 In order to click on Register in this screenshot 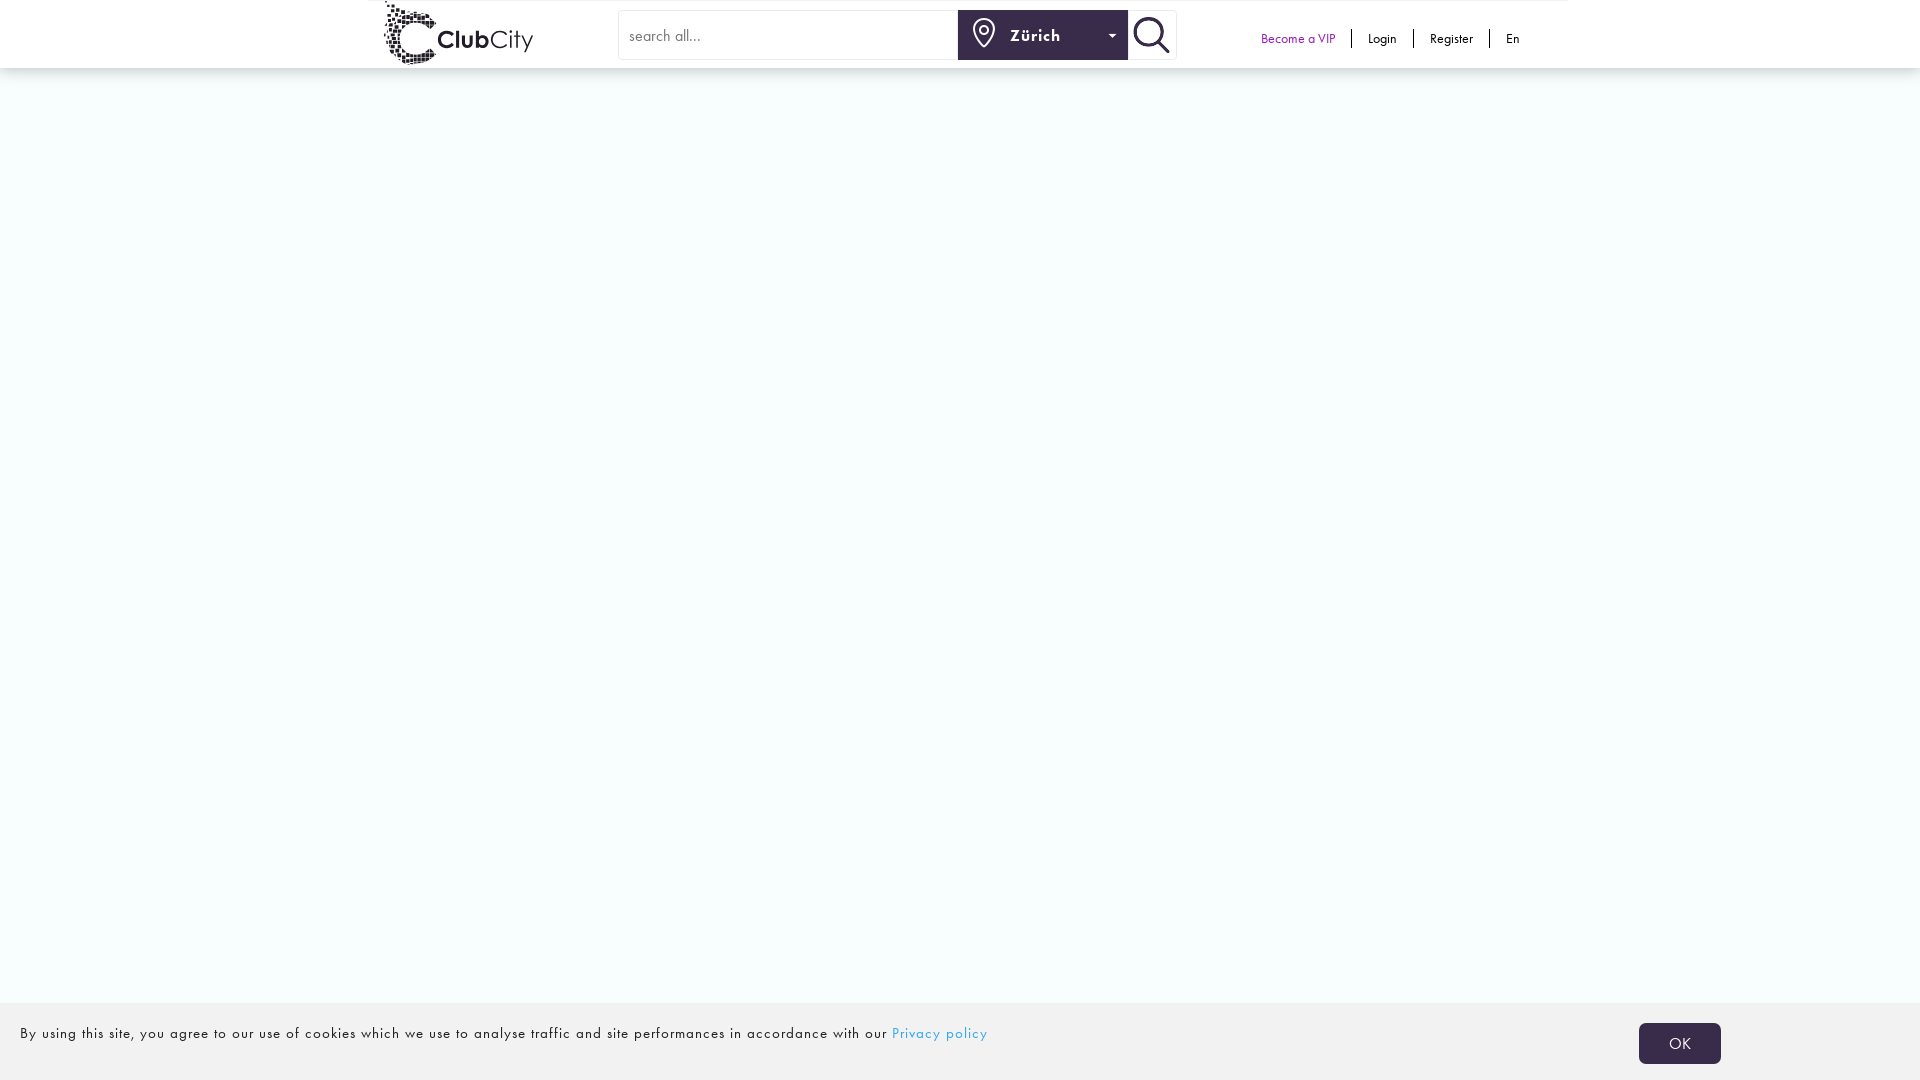, I will do `click(1452, 38)`.